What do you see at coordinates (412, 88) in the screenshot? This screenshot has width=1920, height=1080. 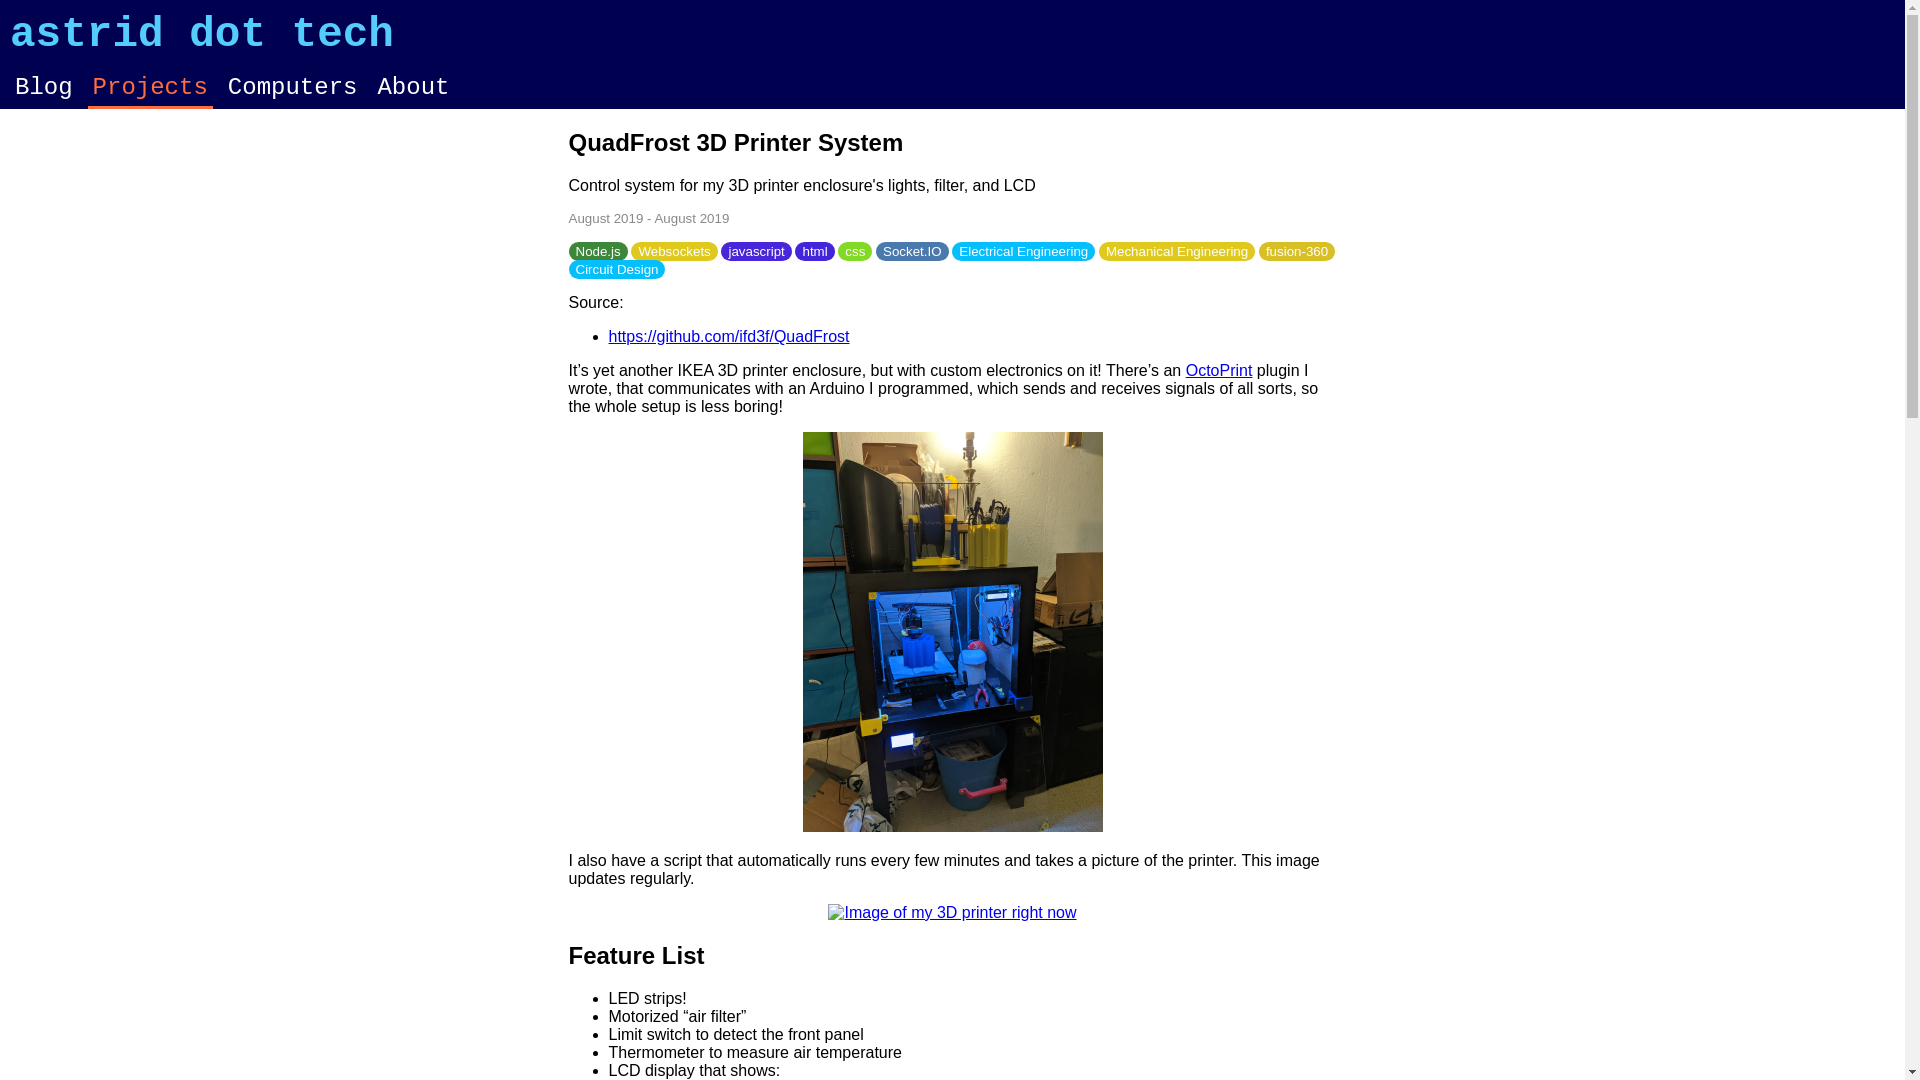 I see `About` at bounding box center [412, 88].